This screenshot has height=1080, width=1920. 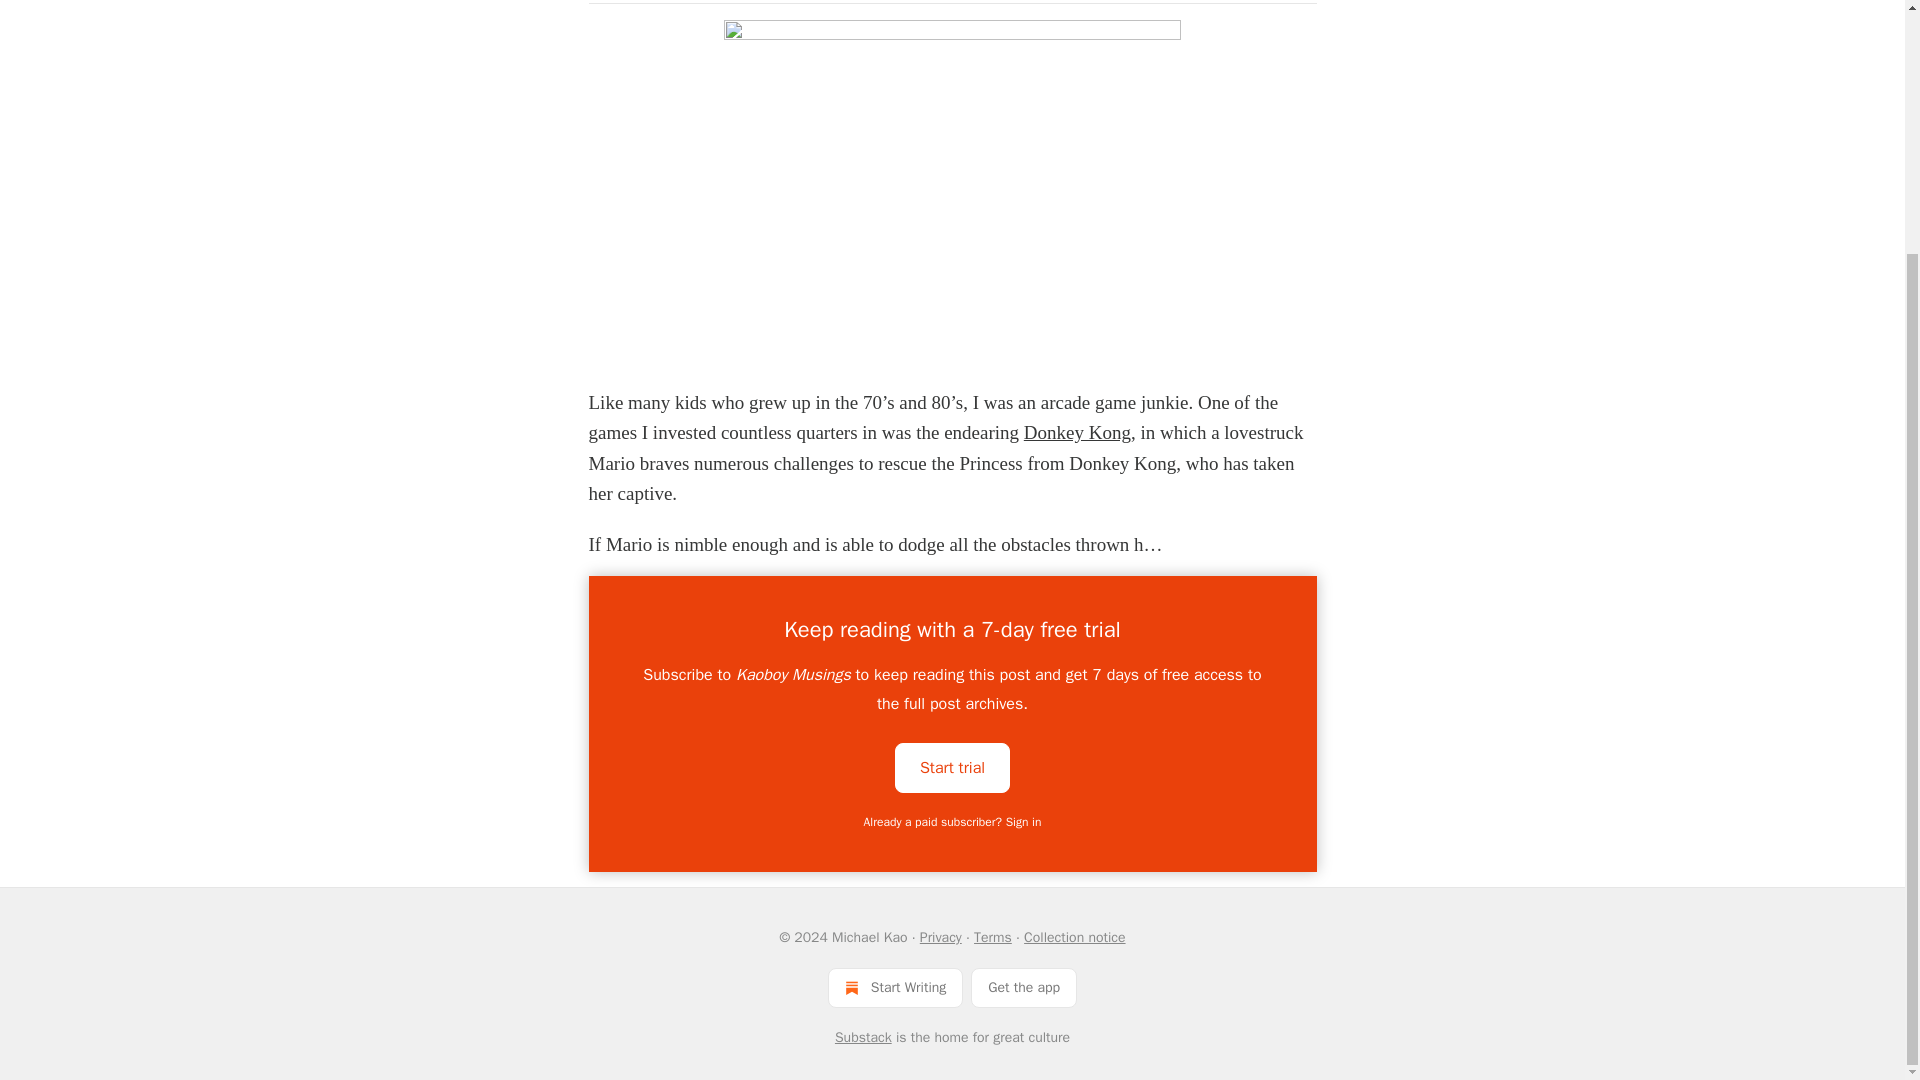 What do you see at coordinates (1074, 937) in the screenshot?
I see `Collection notice` at bounding box center [1074, 937].